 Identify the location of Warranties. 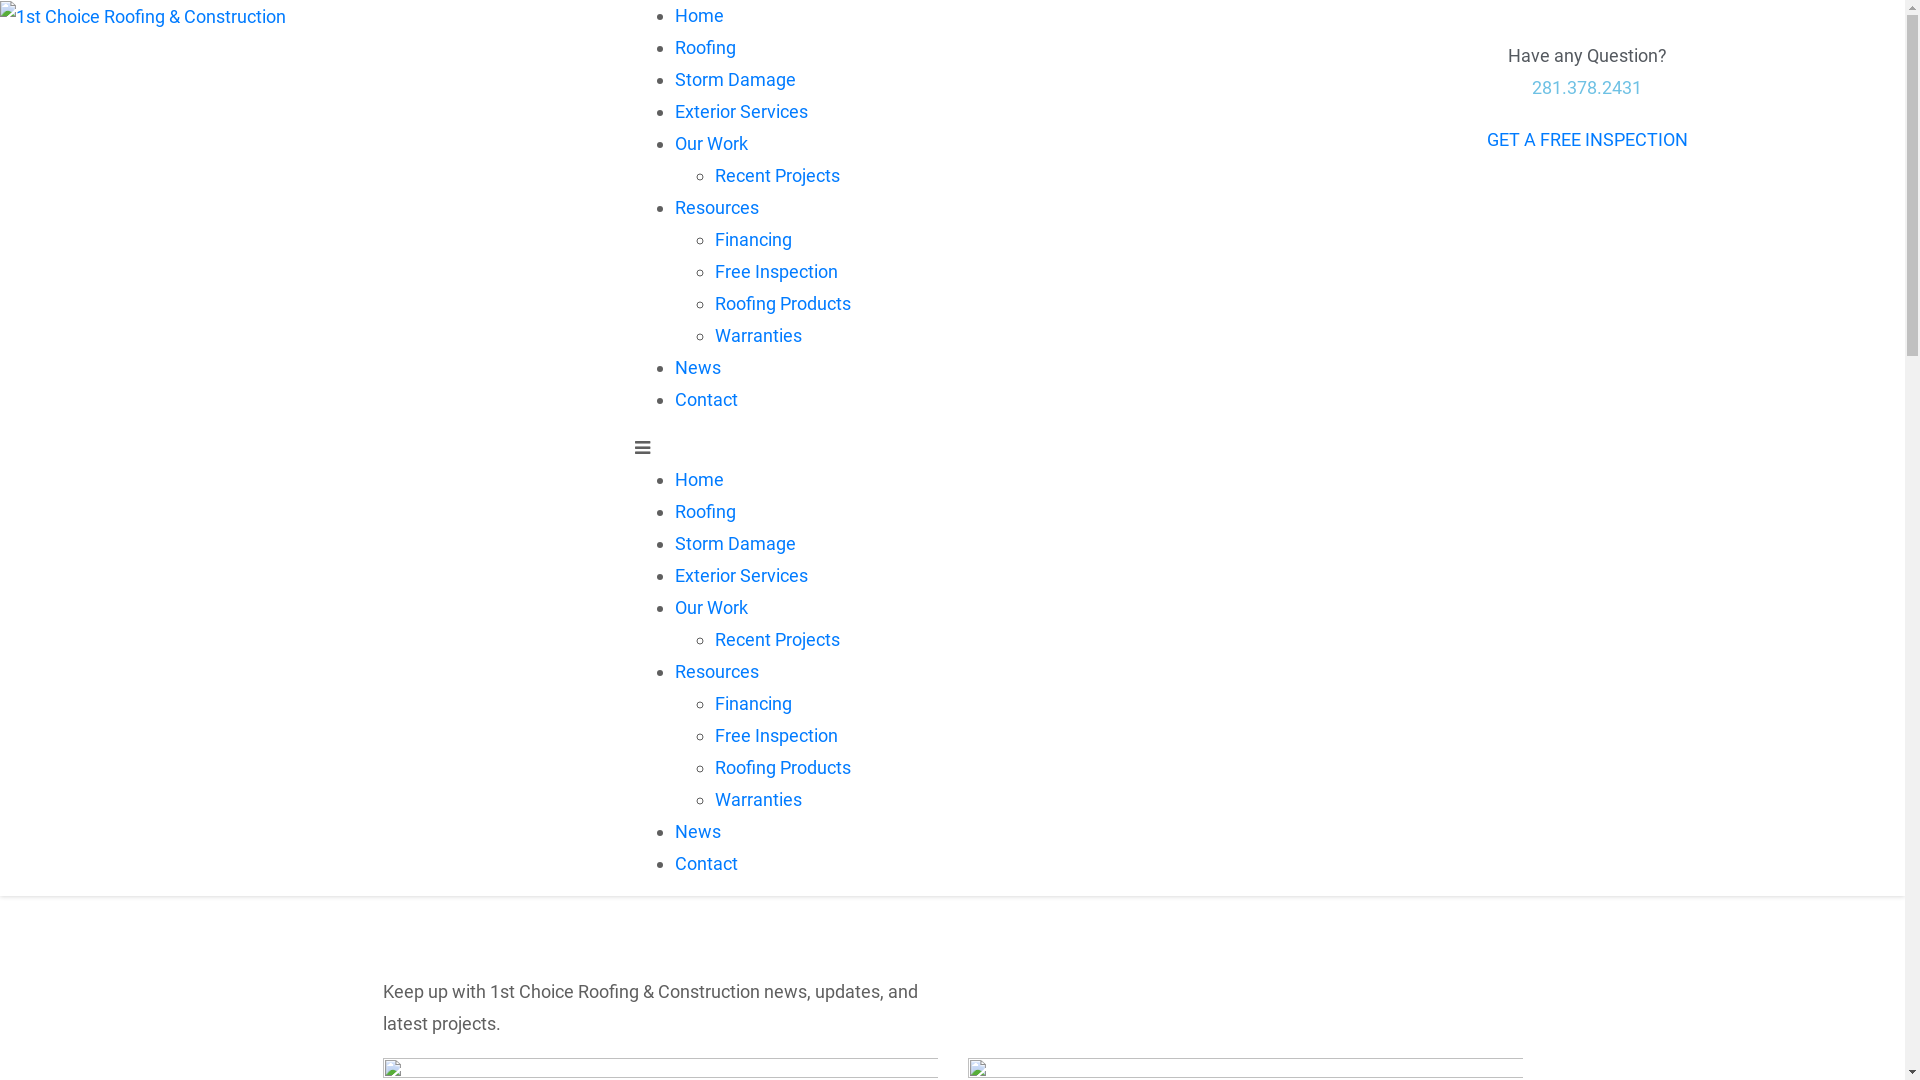
(758, 336).